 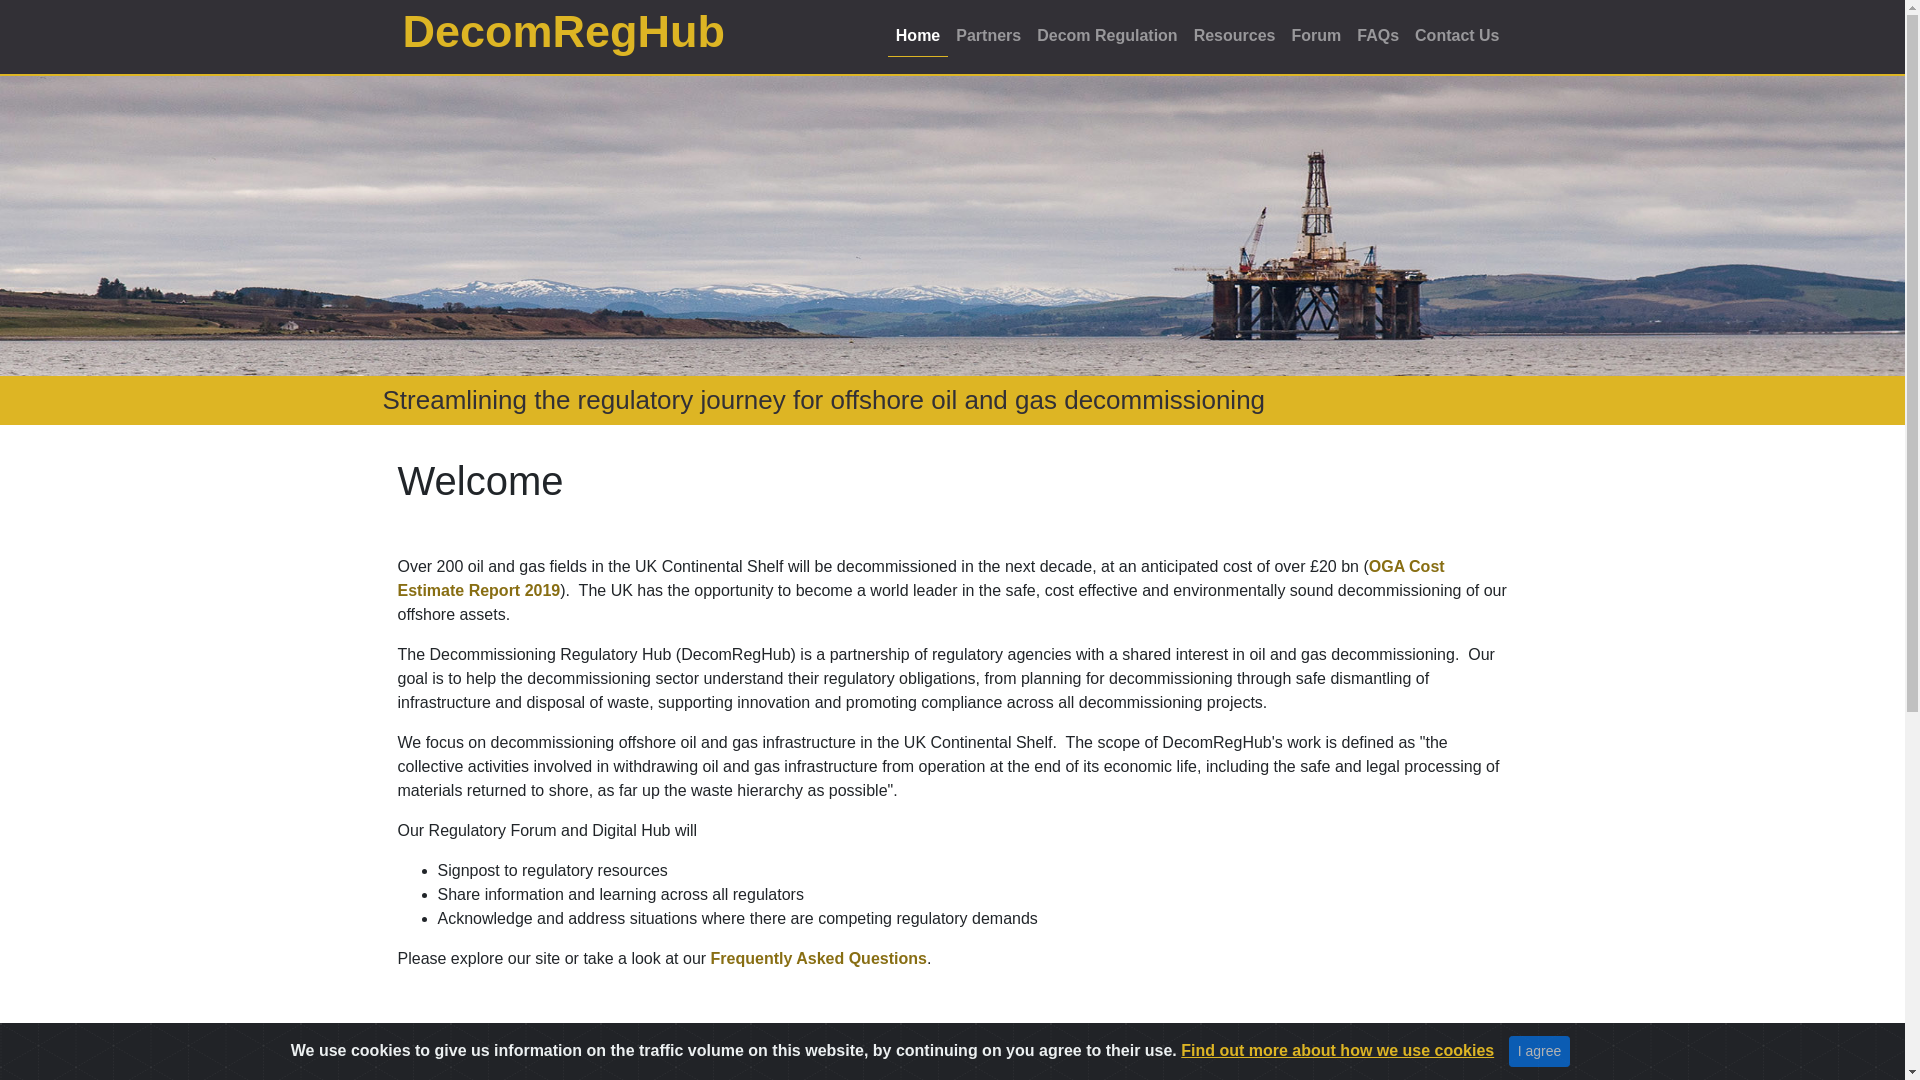 I want to click on Frequently Asked Questions, so click(x=818, y=958).